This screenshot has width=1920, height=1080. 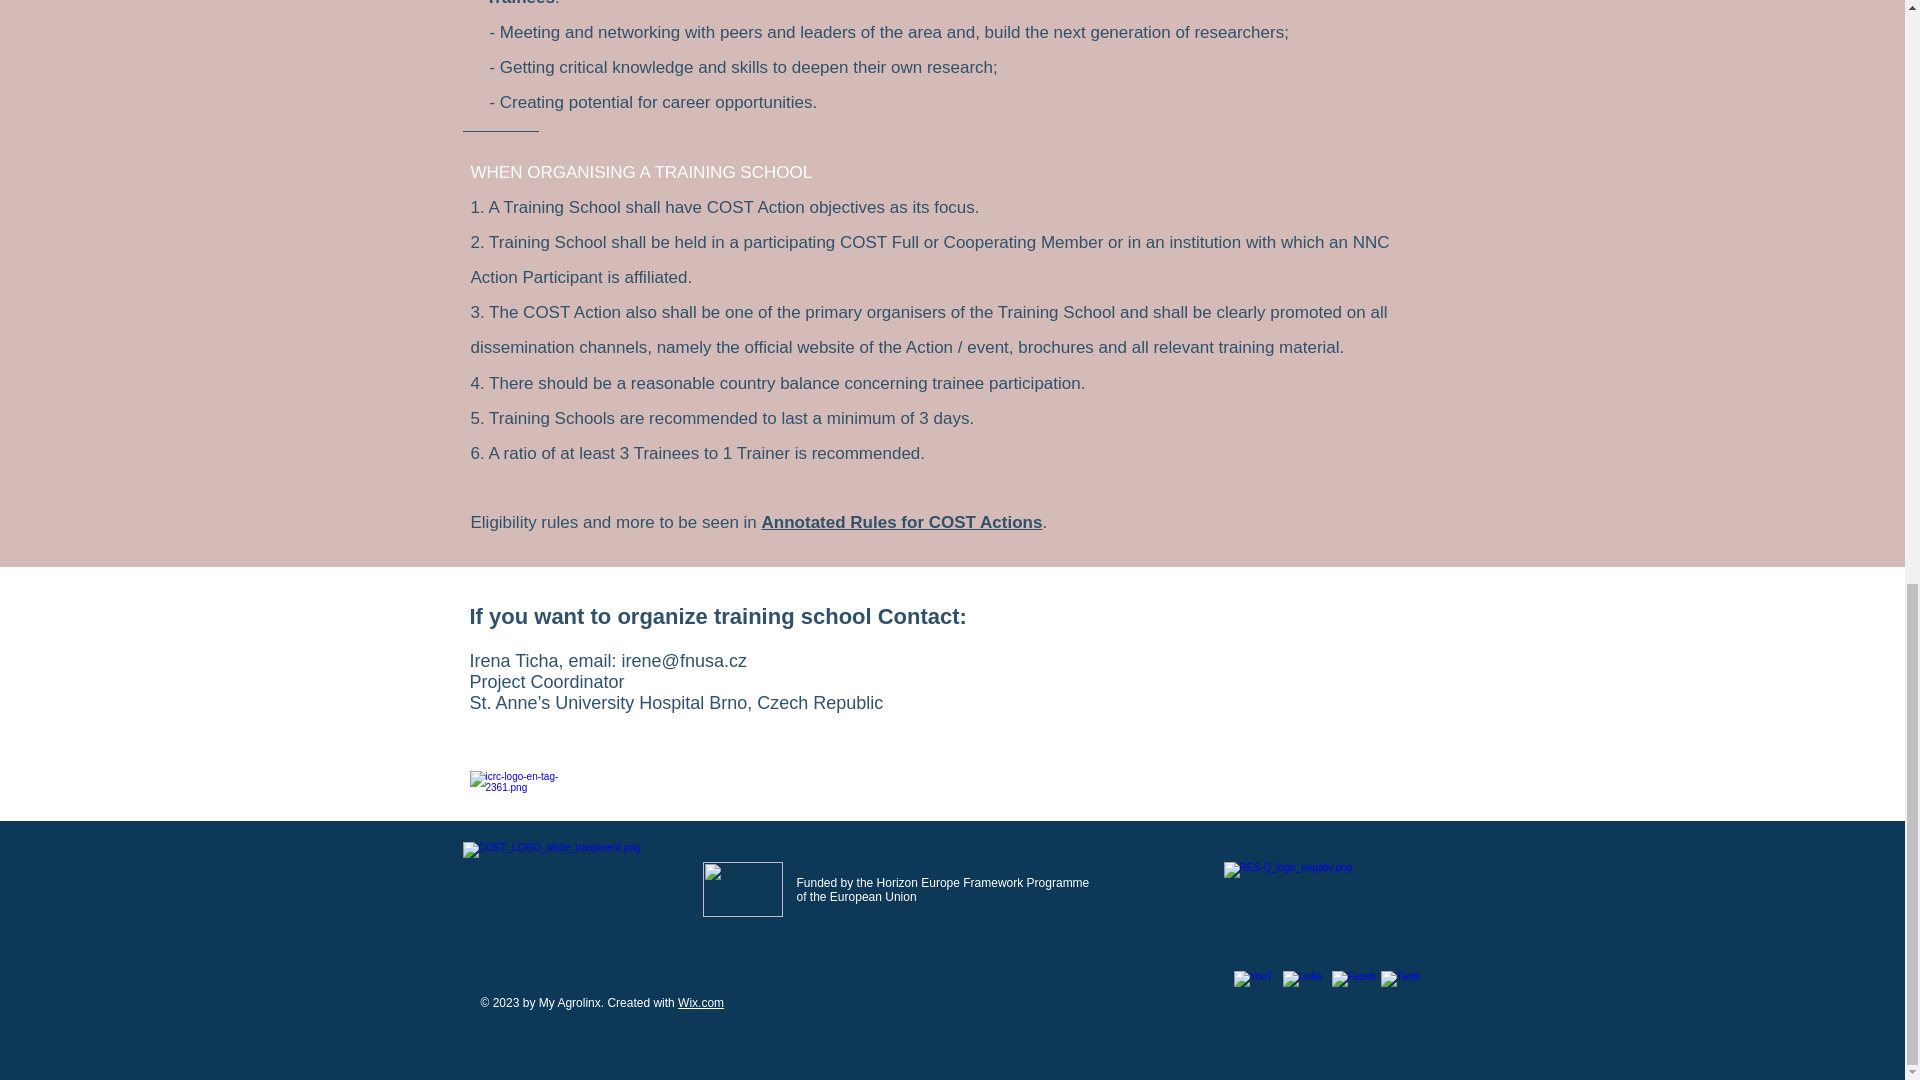 What do you see at coordinates (561, 889) in the screenshot?
I see `cost logo grey.jpg` at bounding box center [561, 889].